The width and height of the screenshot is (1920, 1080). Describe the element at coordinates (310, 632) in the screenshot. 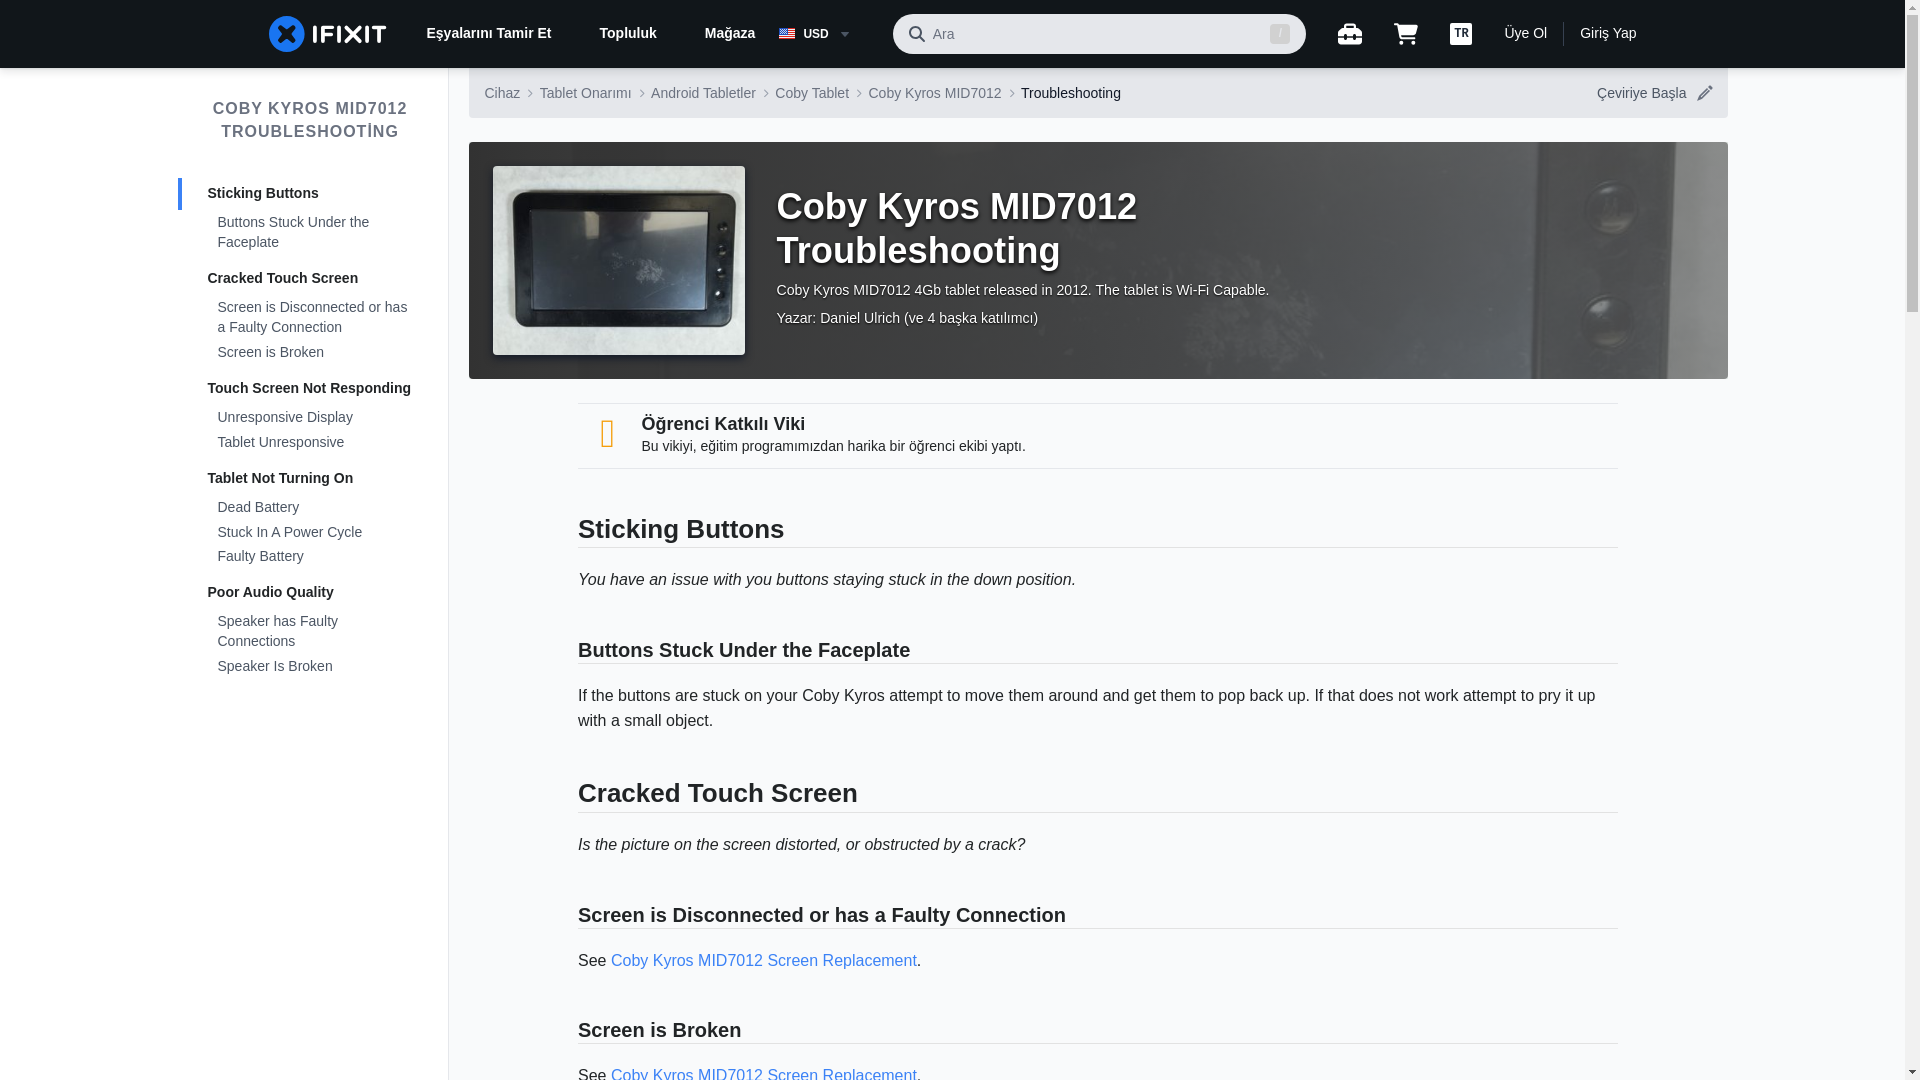

I see `Speaker has Faulty Connections` at that location.